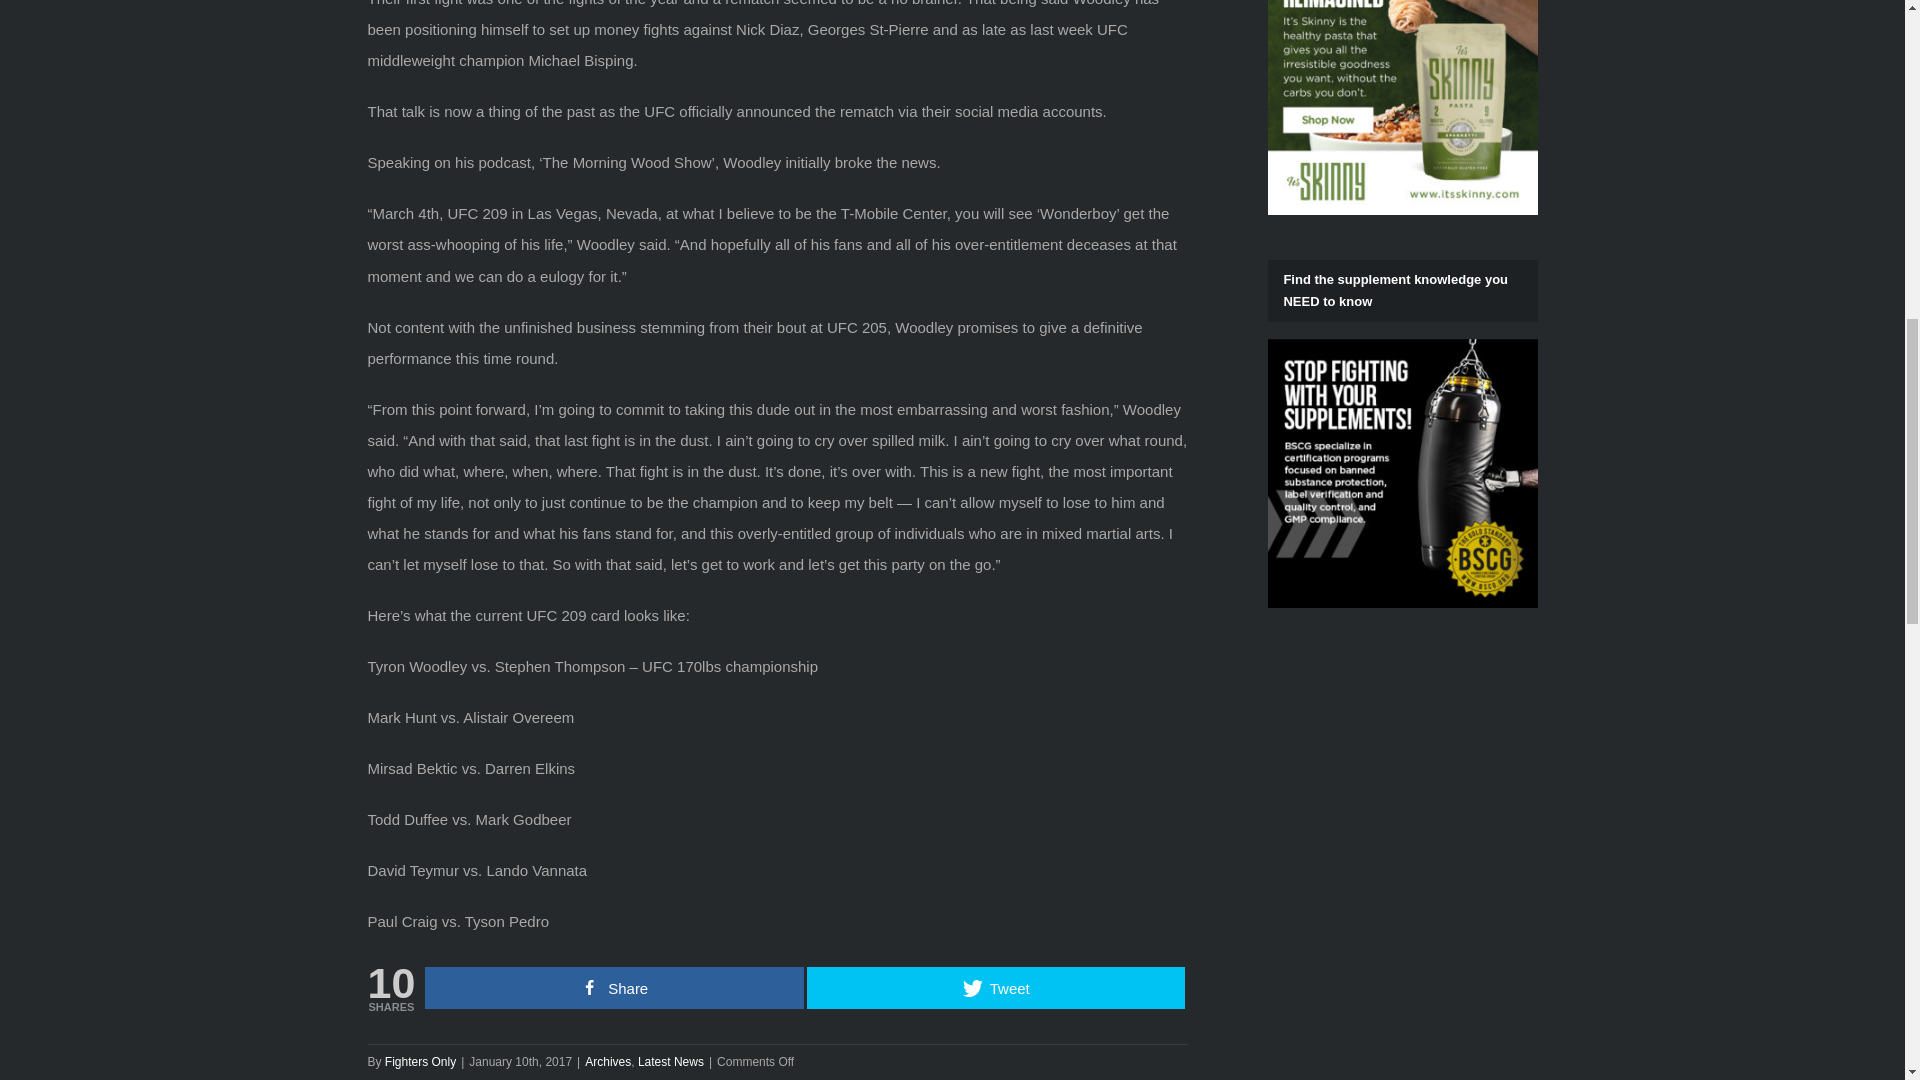  I want to click on Latest News, so click(670, 1062).